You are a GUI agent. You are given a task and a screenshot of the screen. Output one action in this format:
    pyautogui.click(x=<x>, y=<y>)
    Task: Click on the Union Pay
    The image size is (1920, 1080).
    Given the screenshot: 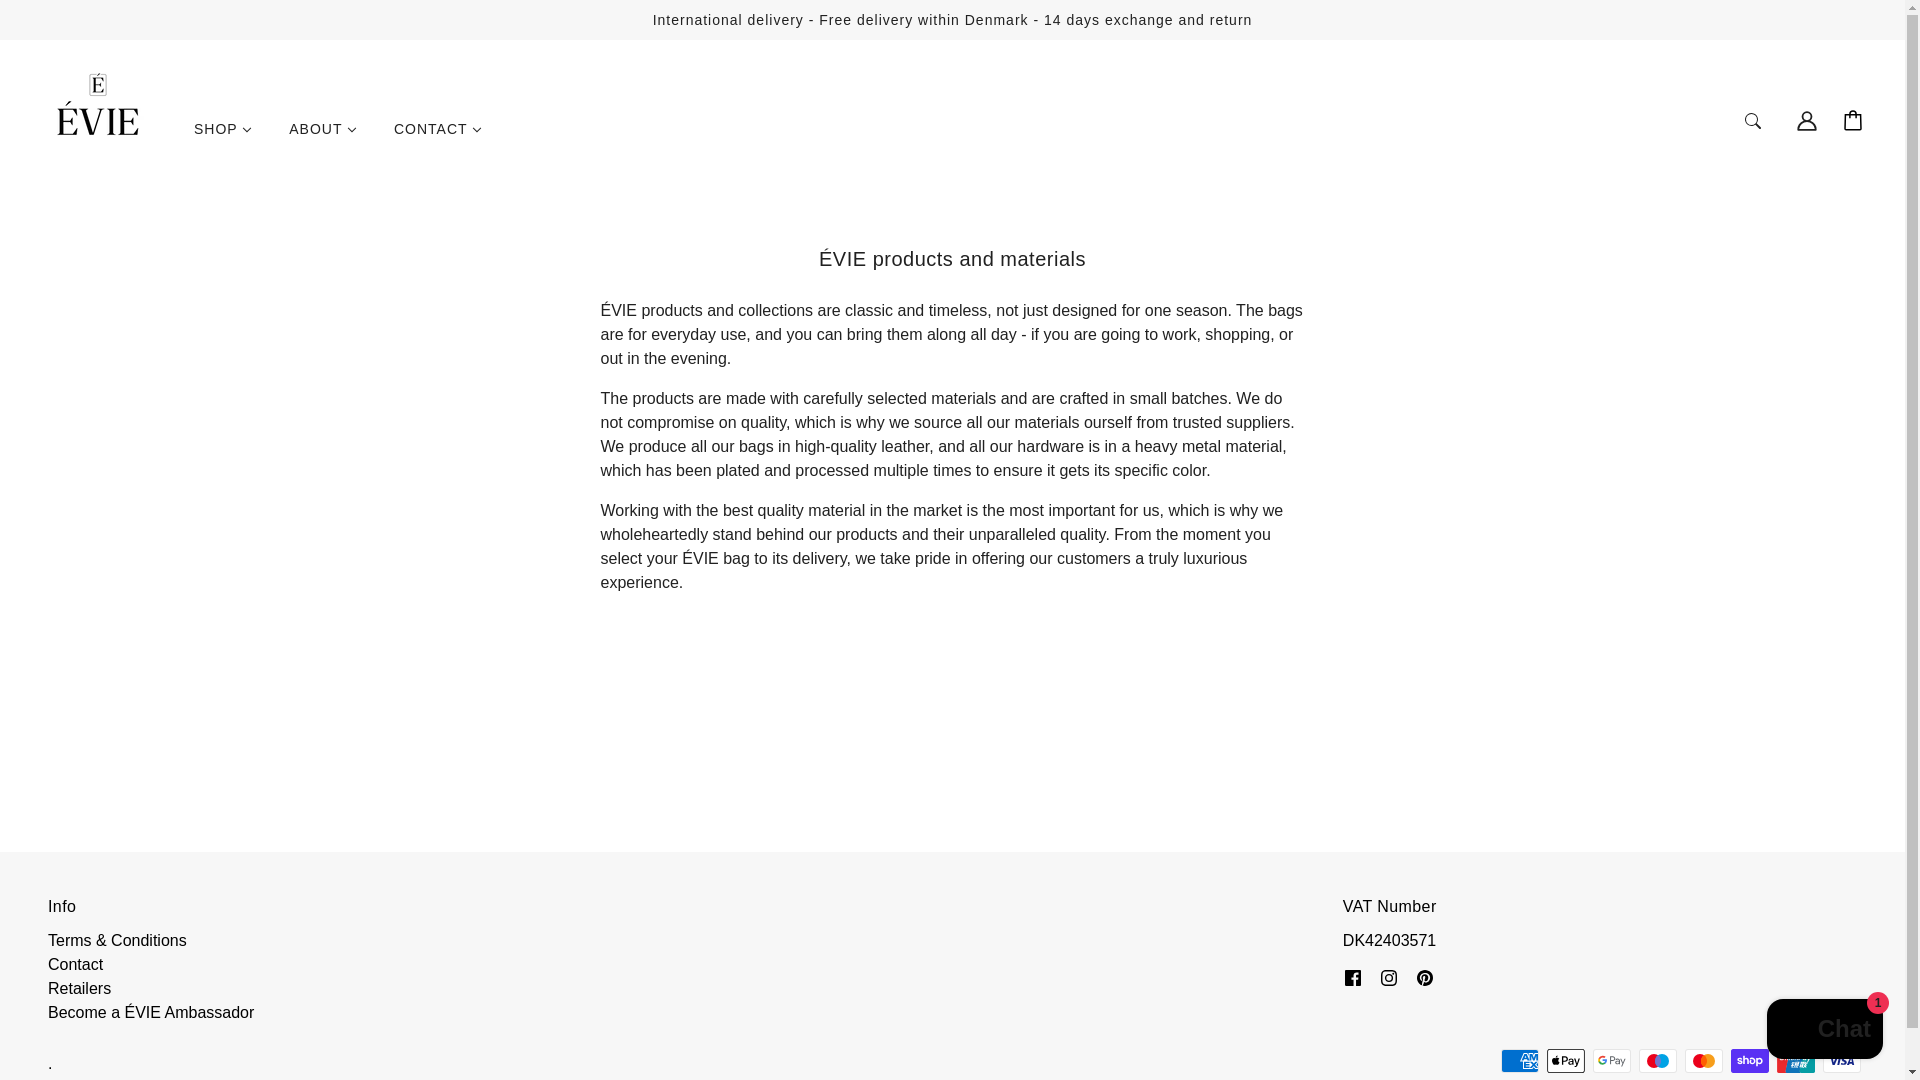 What is the action you would take?
    pyautogui.click(x=1796, y=1060)
    